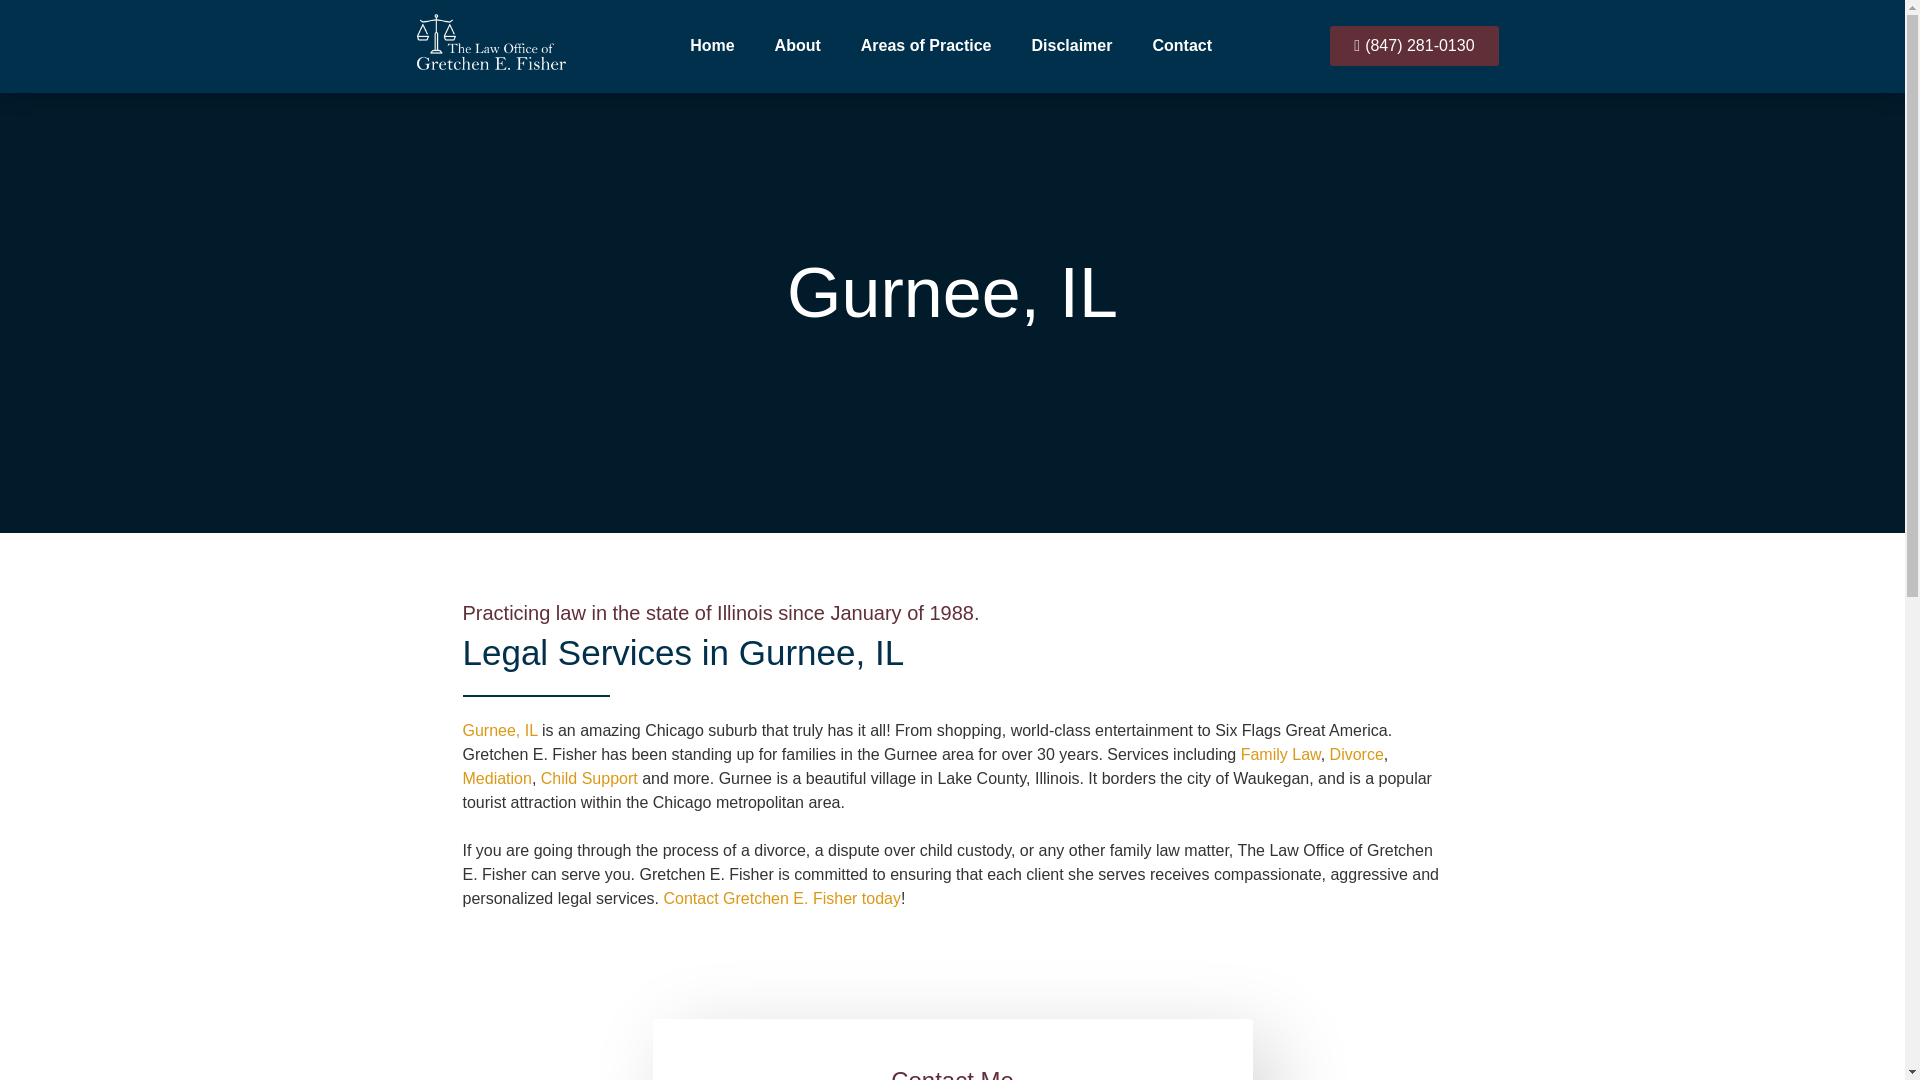 The width and height of the screenshot is (1920, 1080). I want to click on Contact, so click(1182, 46).